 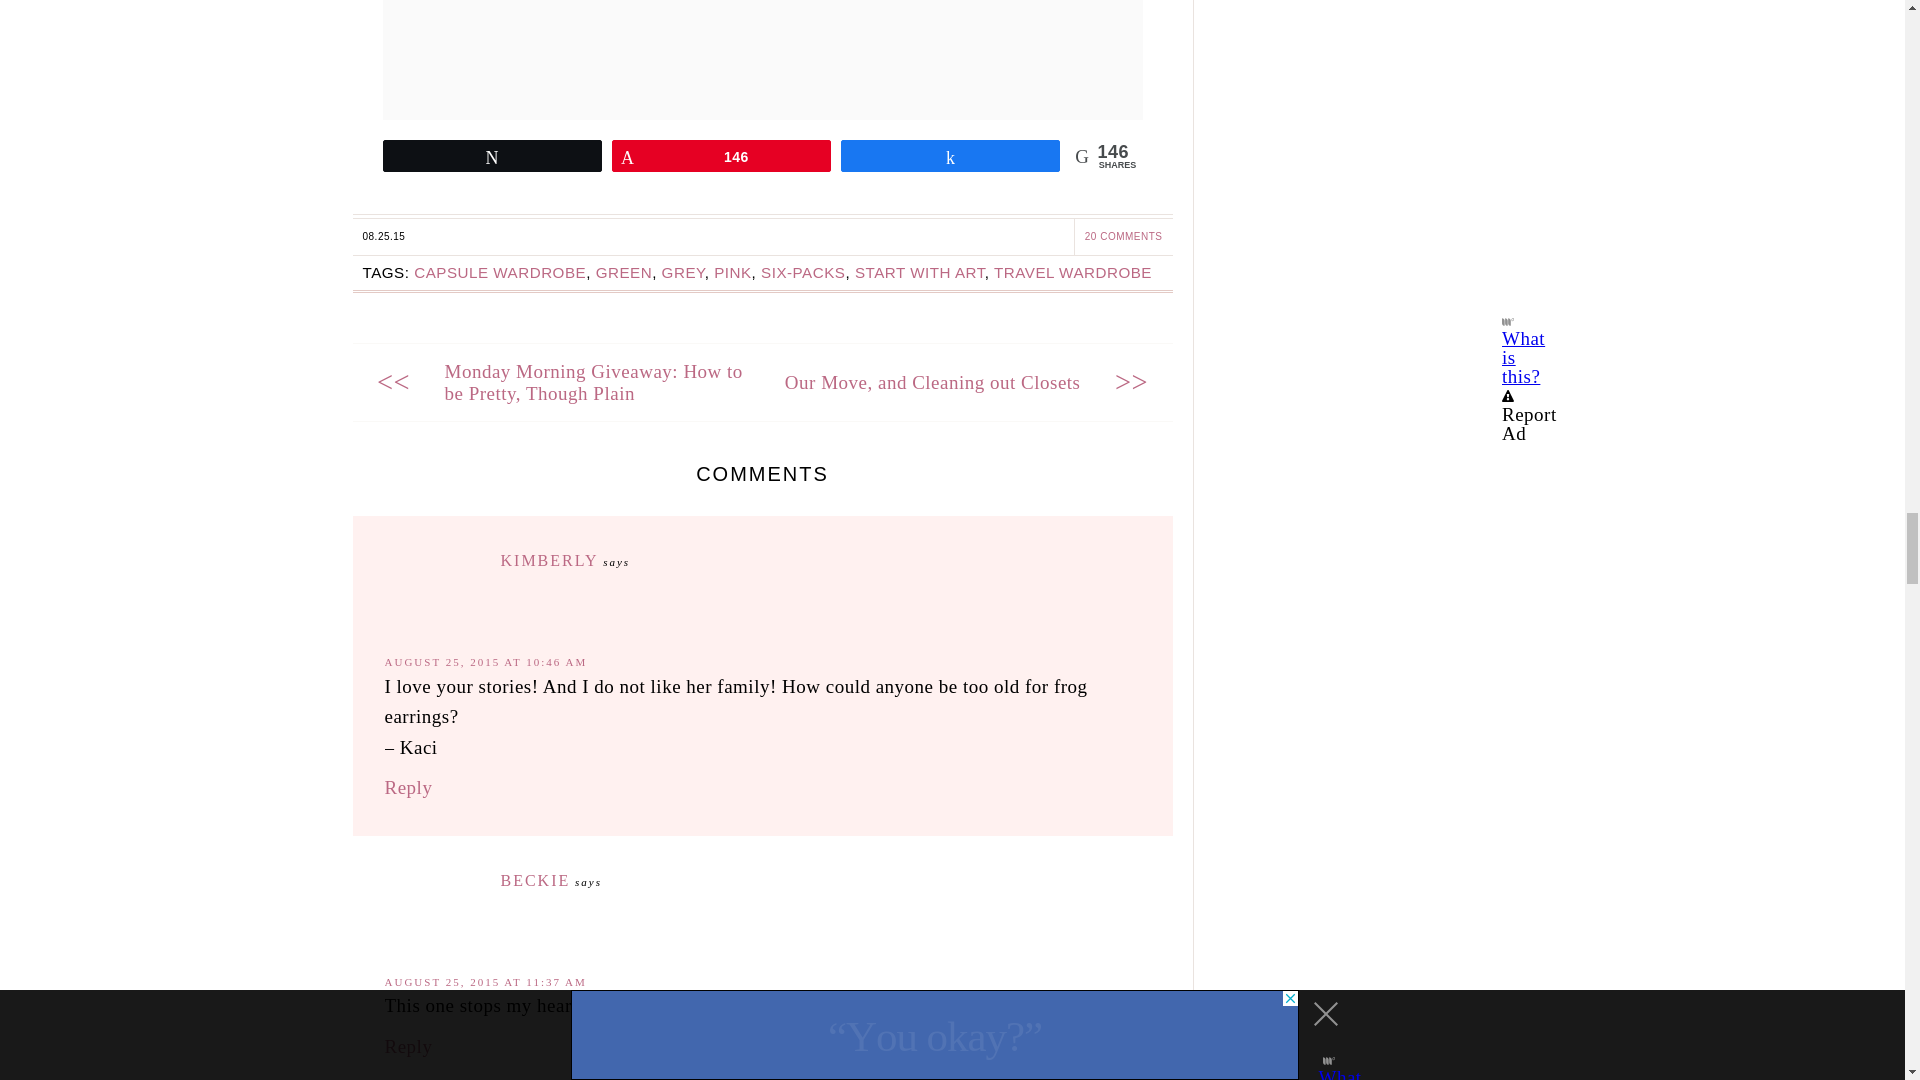 I want to click on START WITH ART, so click(x=919, y=272).